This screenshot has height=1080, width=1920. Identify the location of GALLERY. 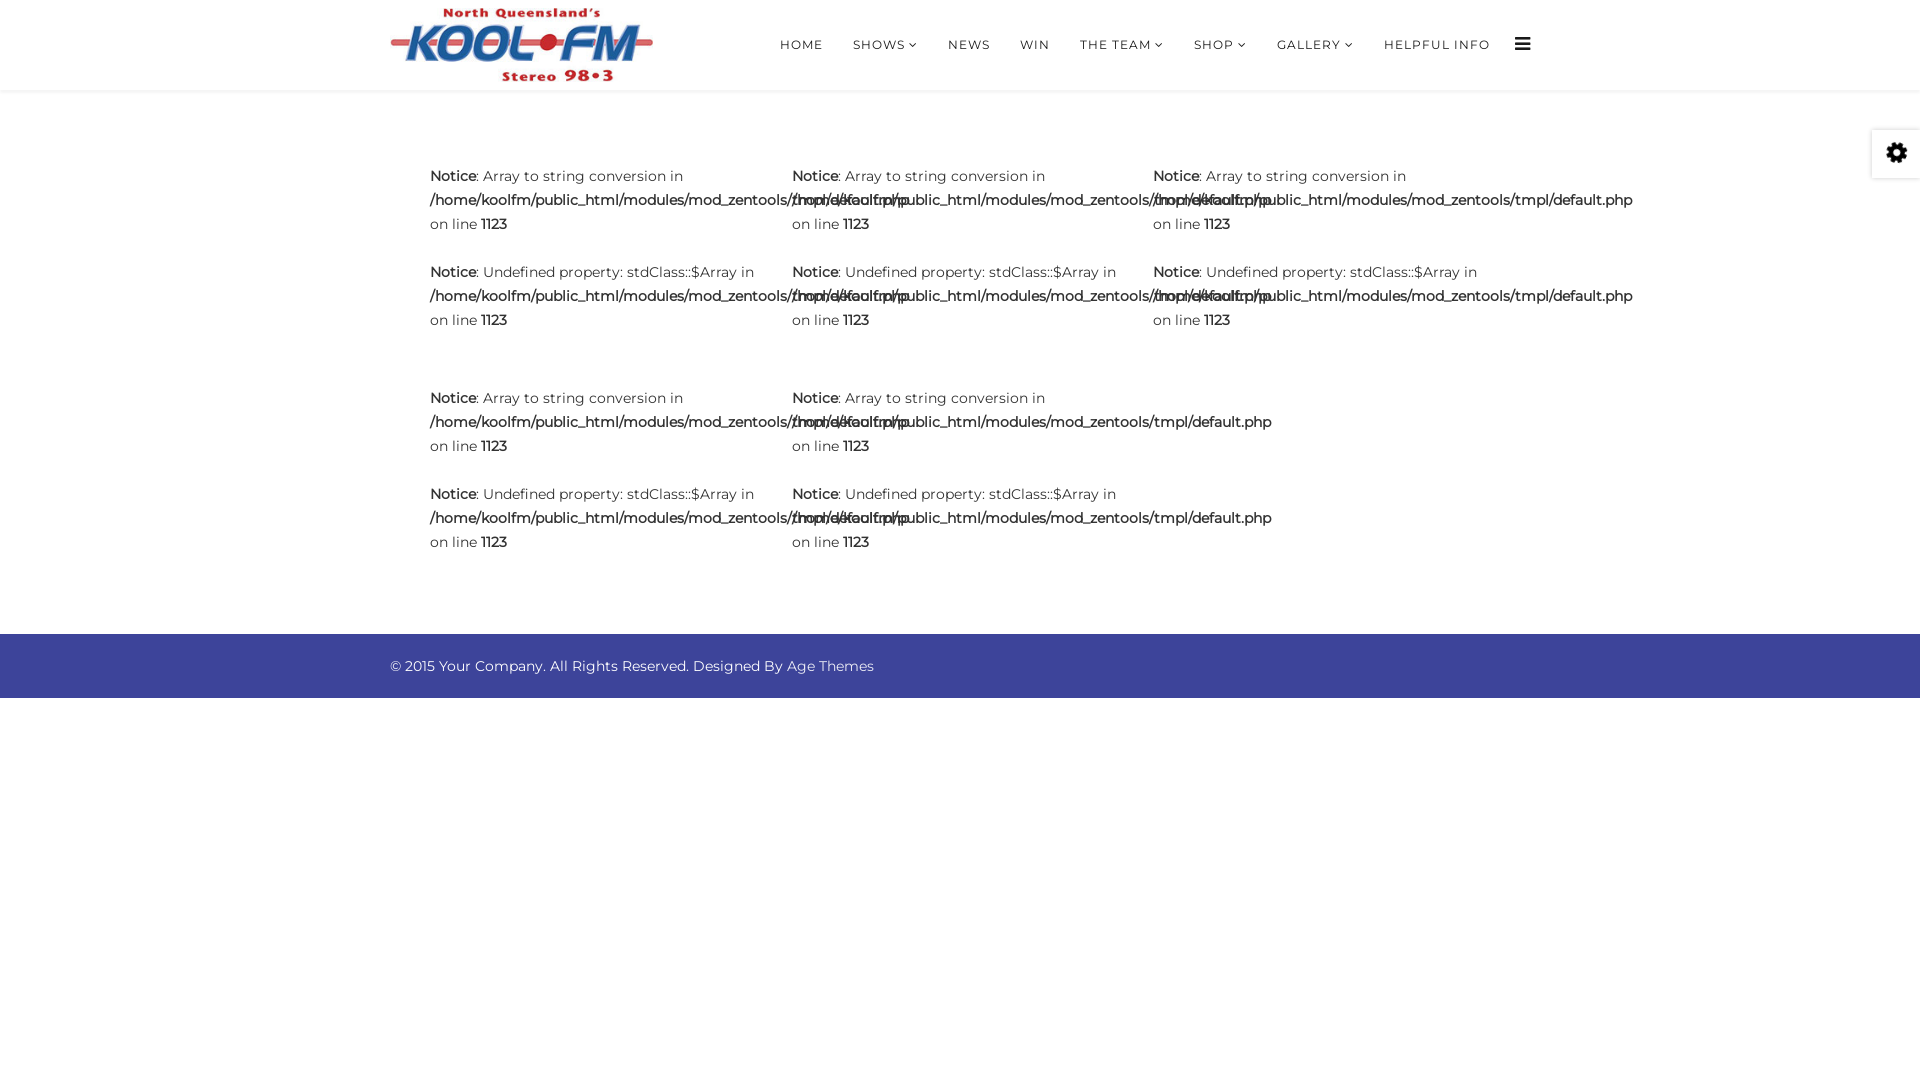
(1316, 45).